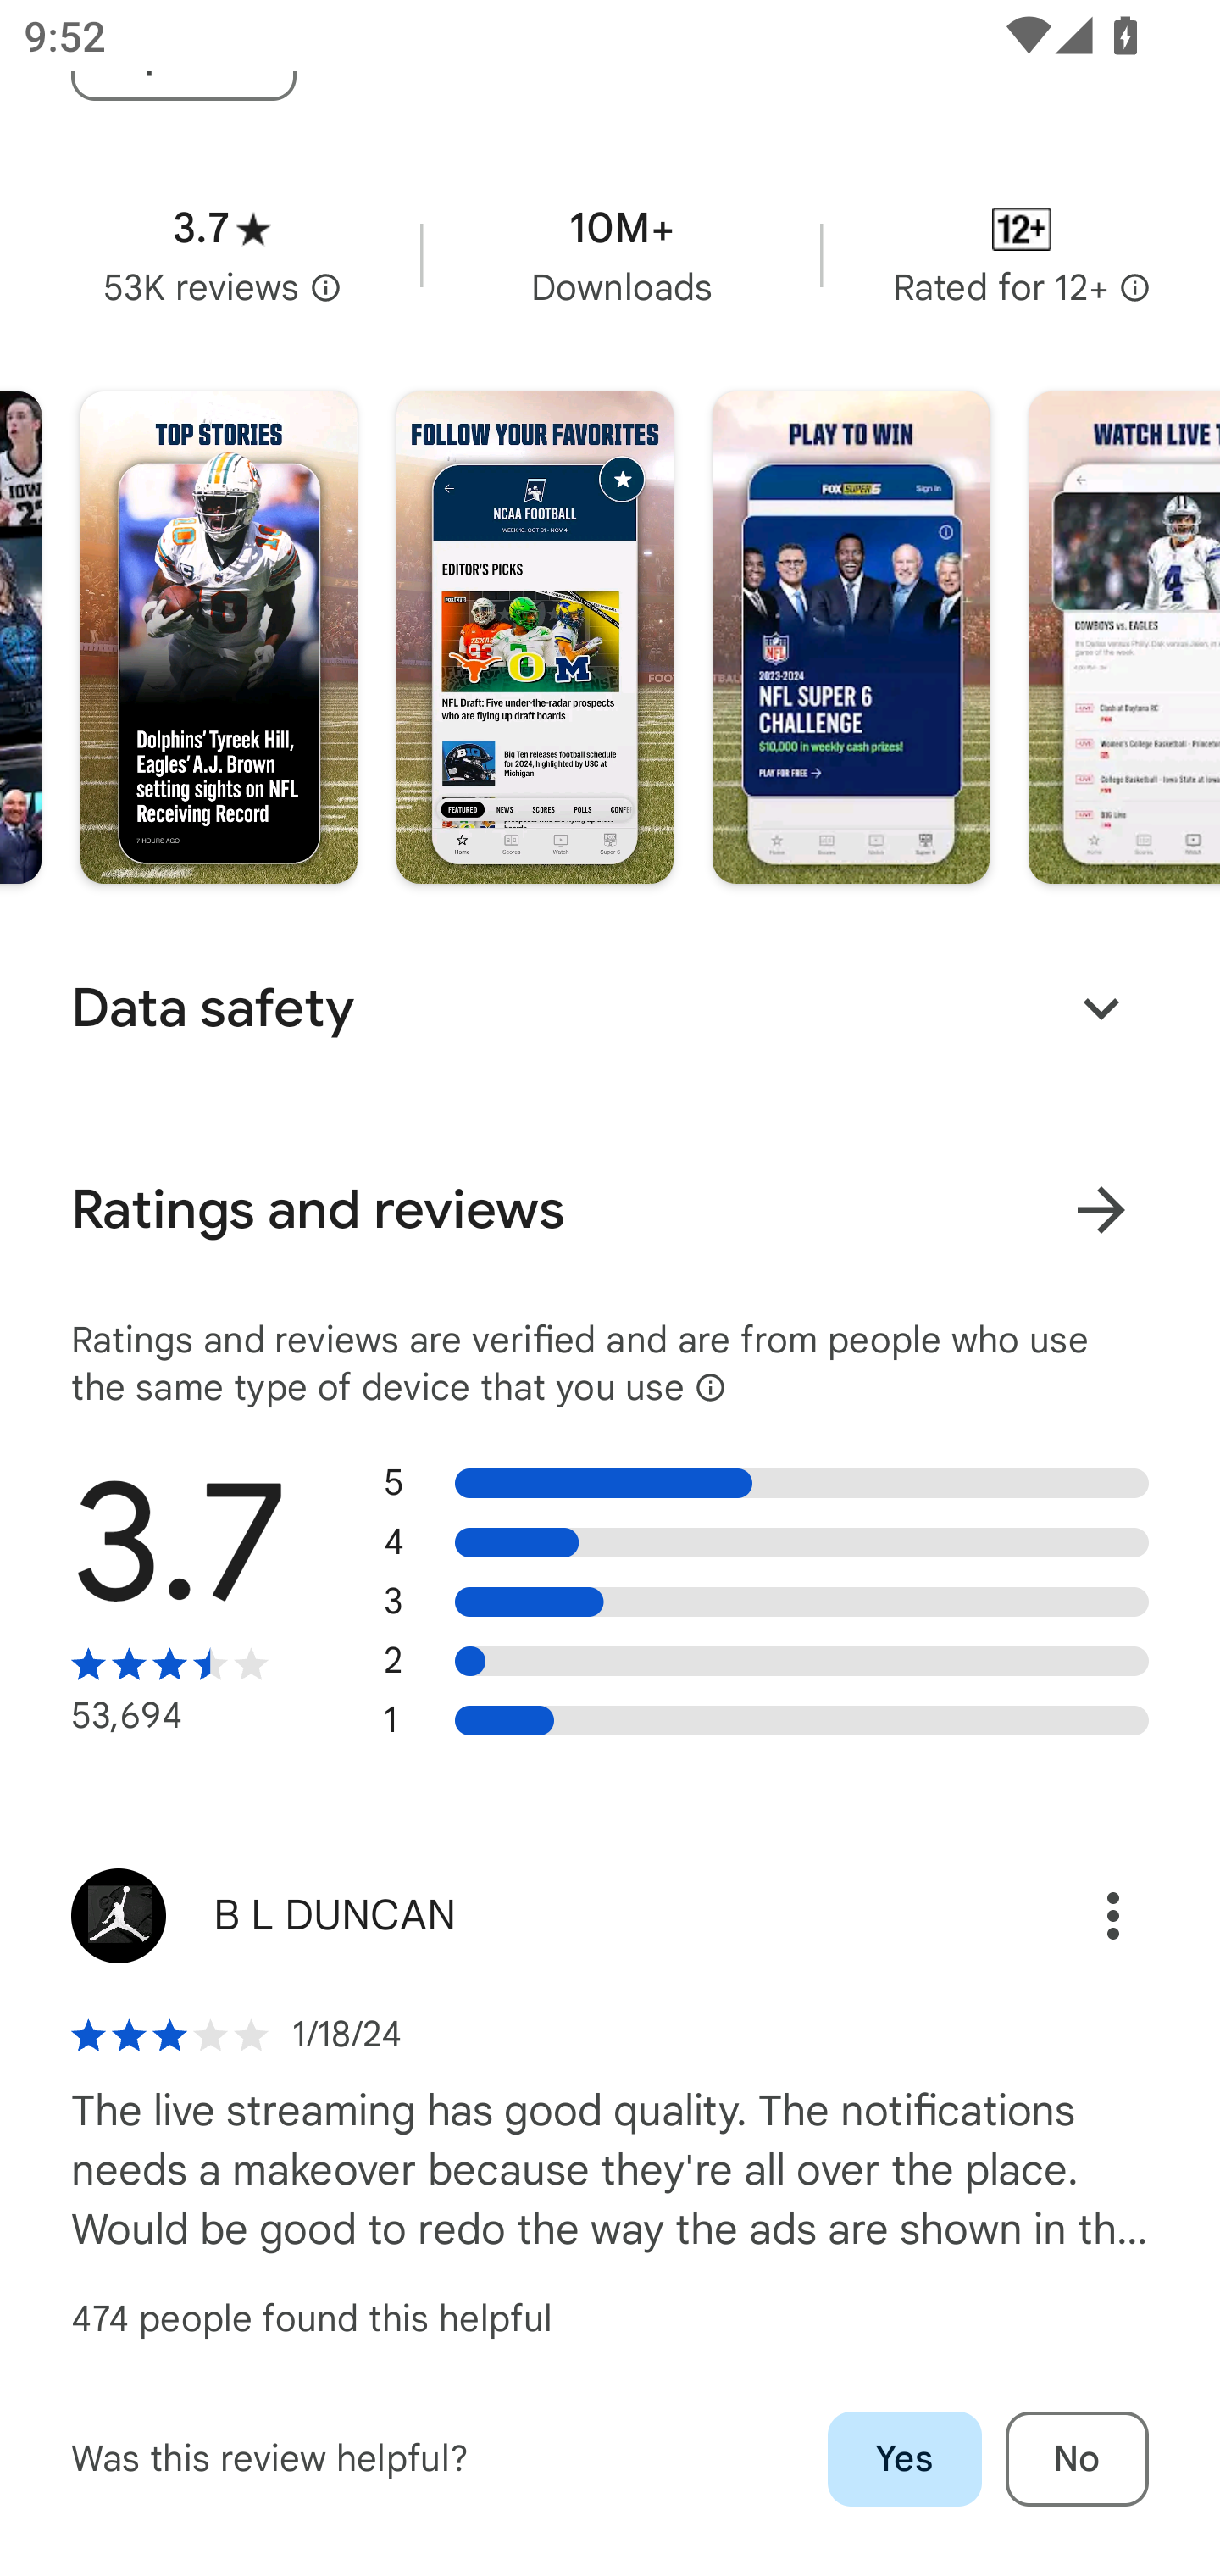 The width and height of the screenshot is (1220, 2576). I want to click on No, so click(1077, 2459).